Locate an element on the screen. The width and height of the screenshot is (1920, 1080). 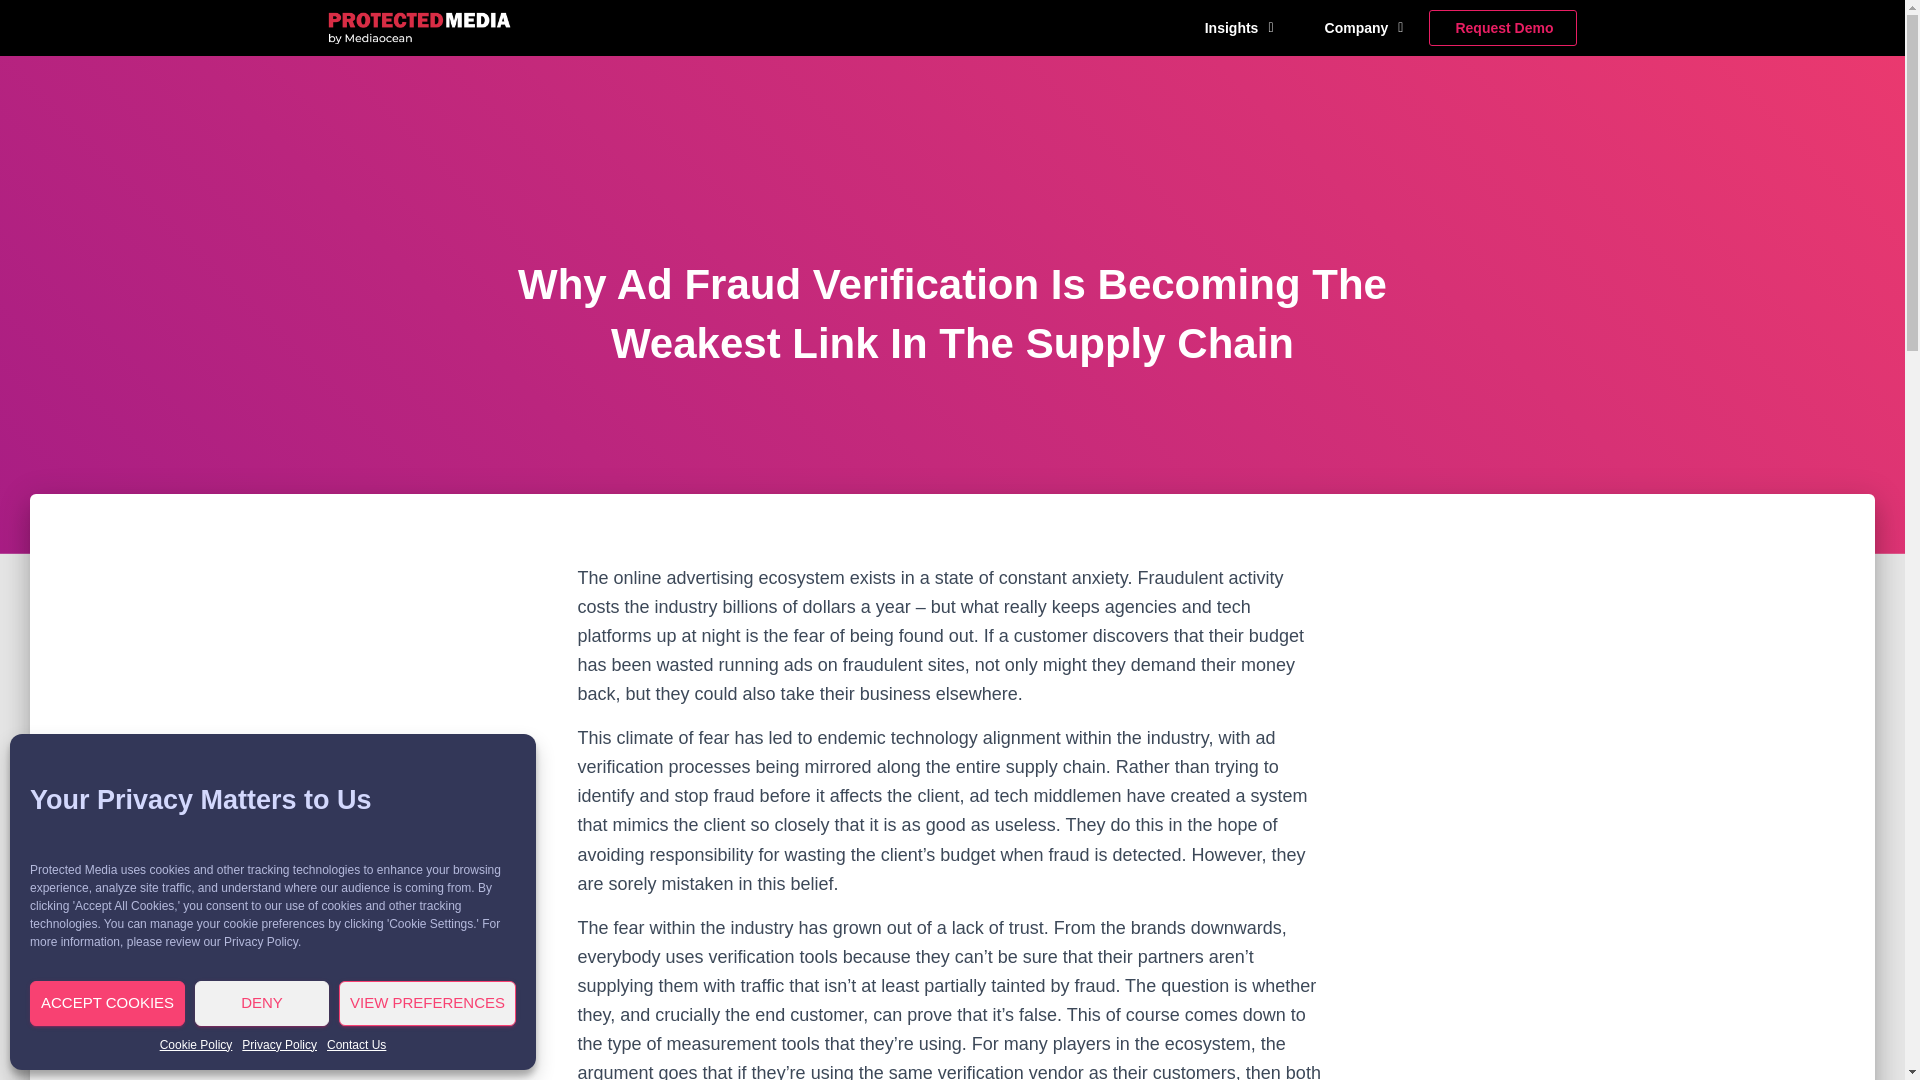
DENY is located at coordinates (262, 1003).